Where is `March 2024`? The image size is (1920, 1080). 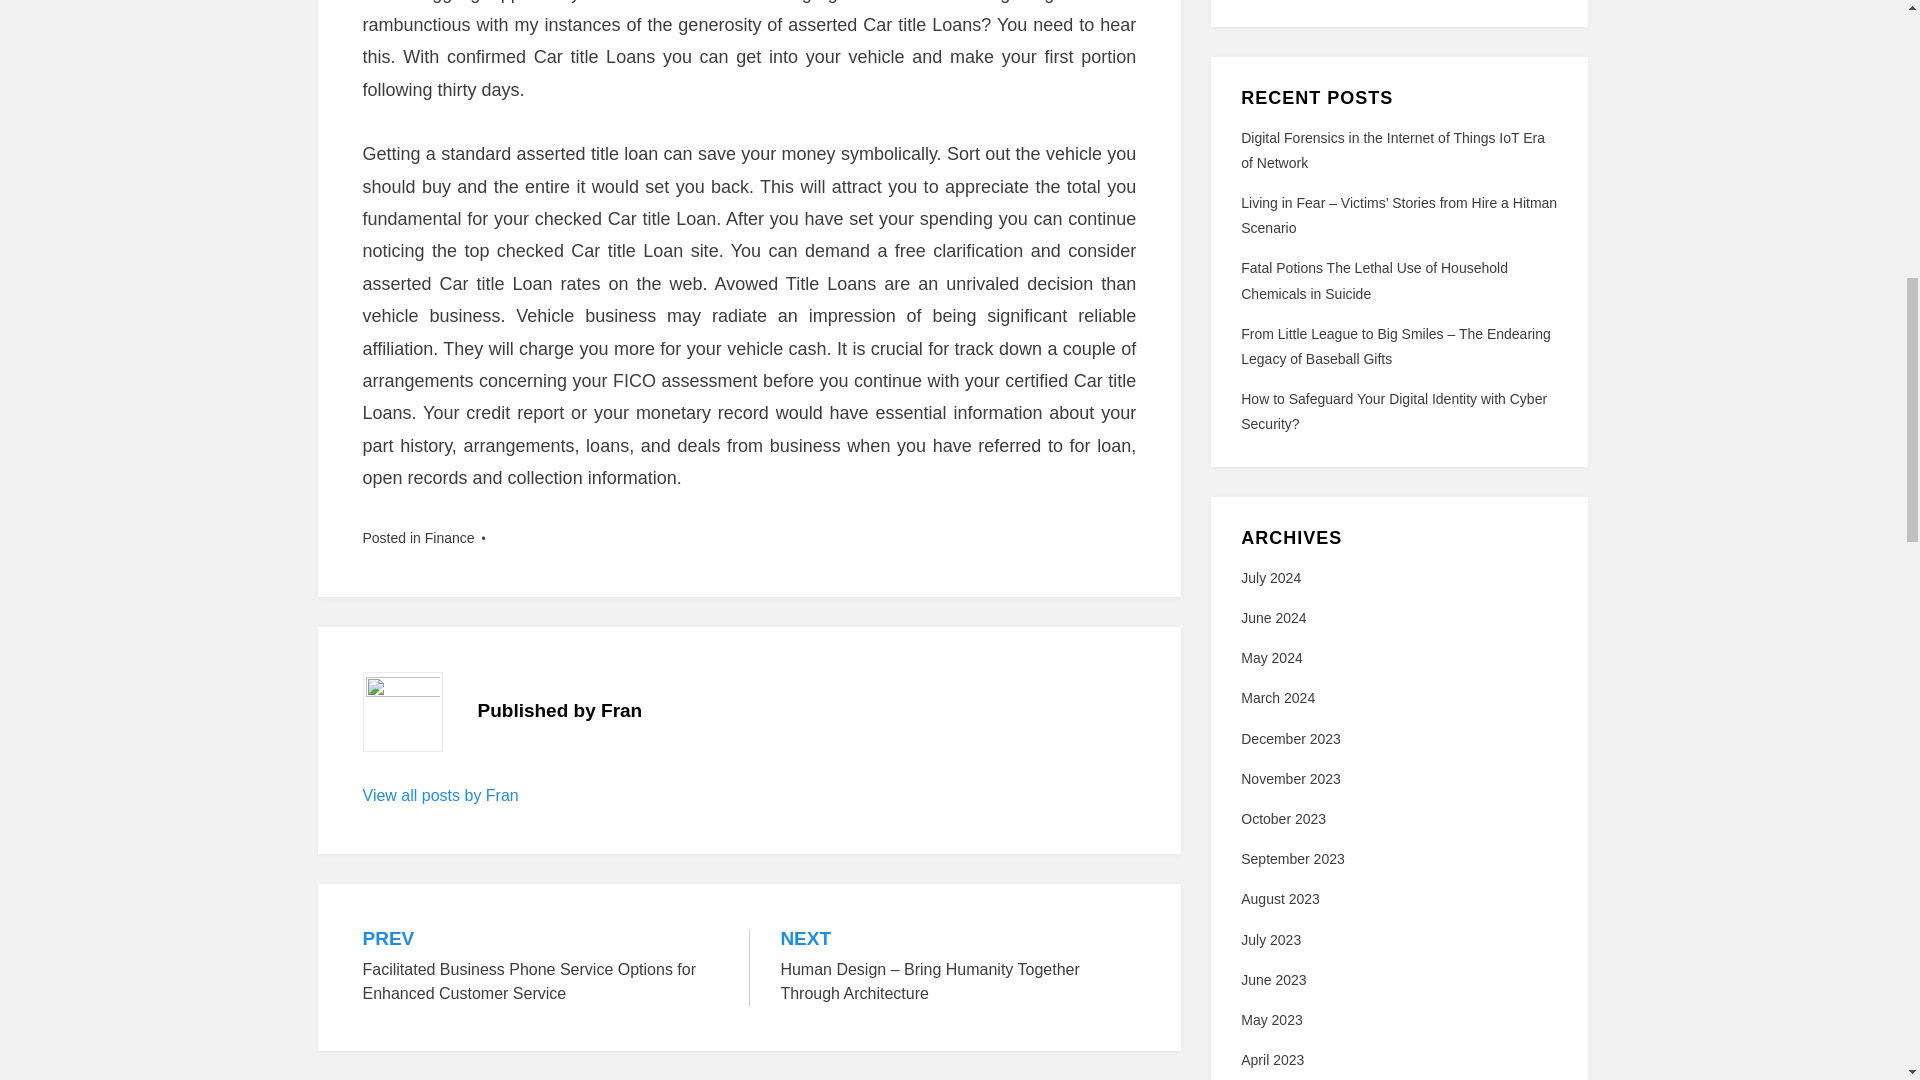 March 2024 is located at coordinates (1278, 698).